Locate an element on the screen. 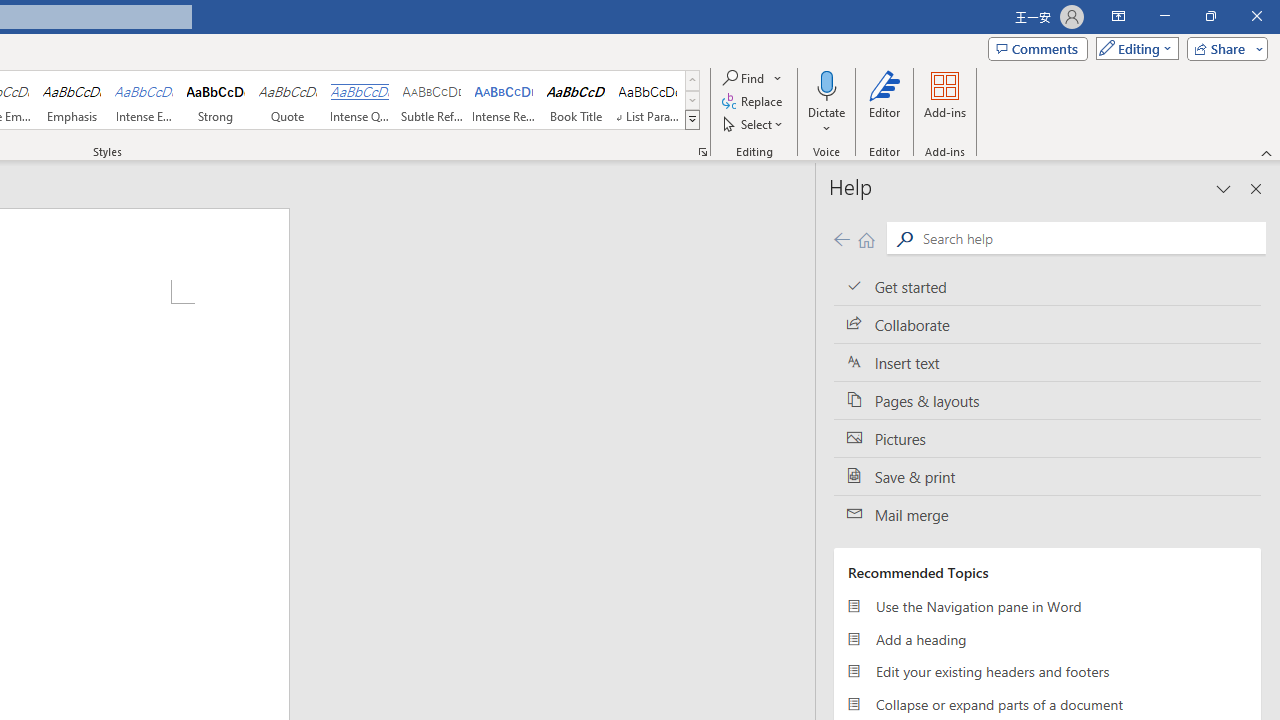  Previous page is located at coordinates (841, 238).